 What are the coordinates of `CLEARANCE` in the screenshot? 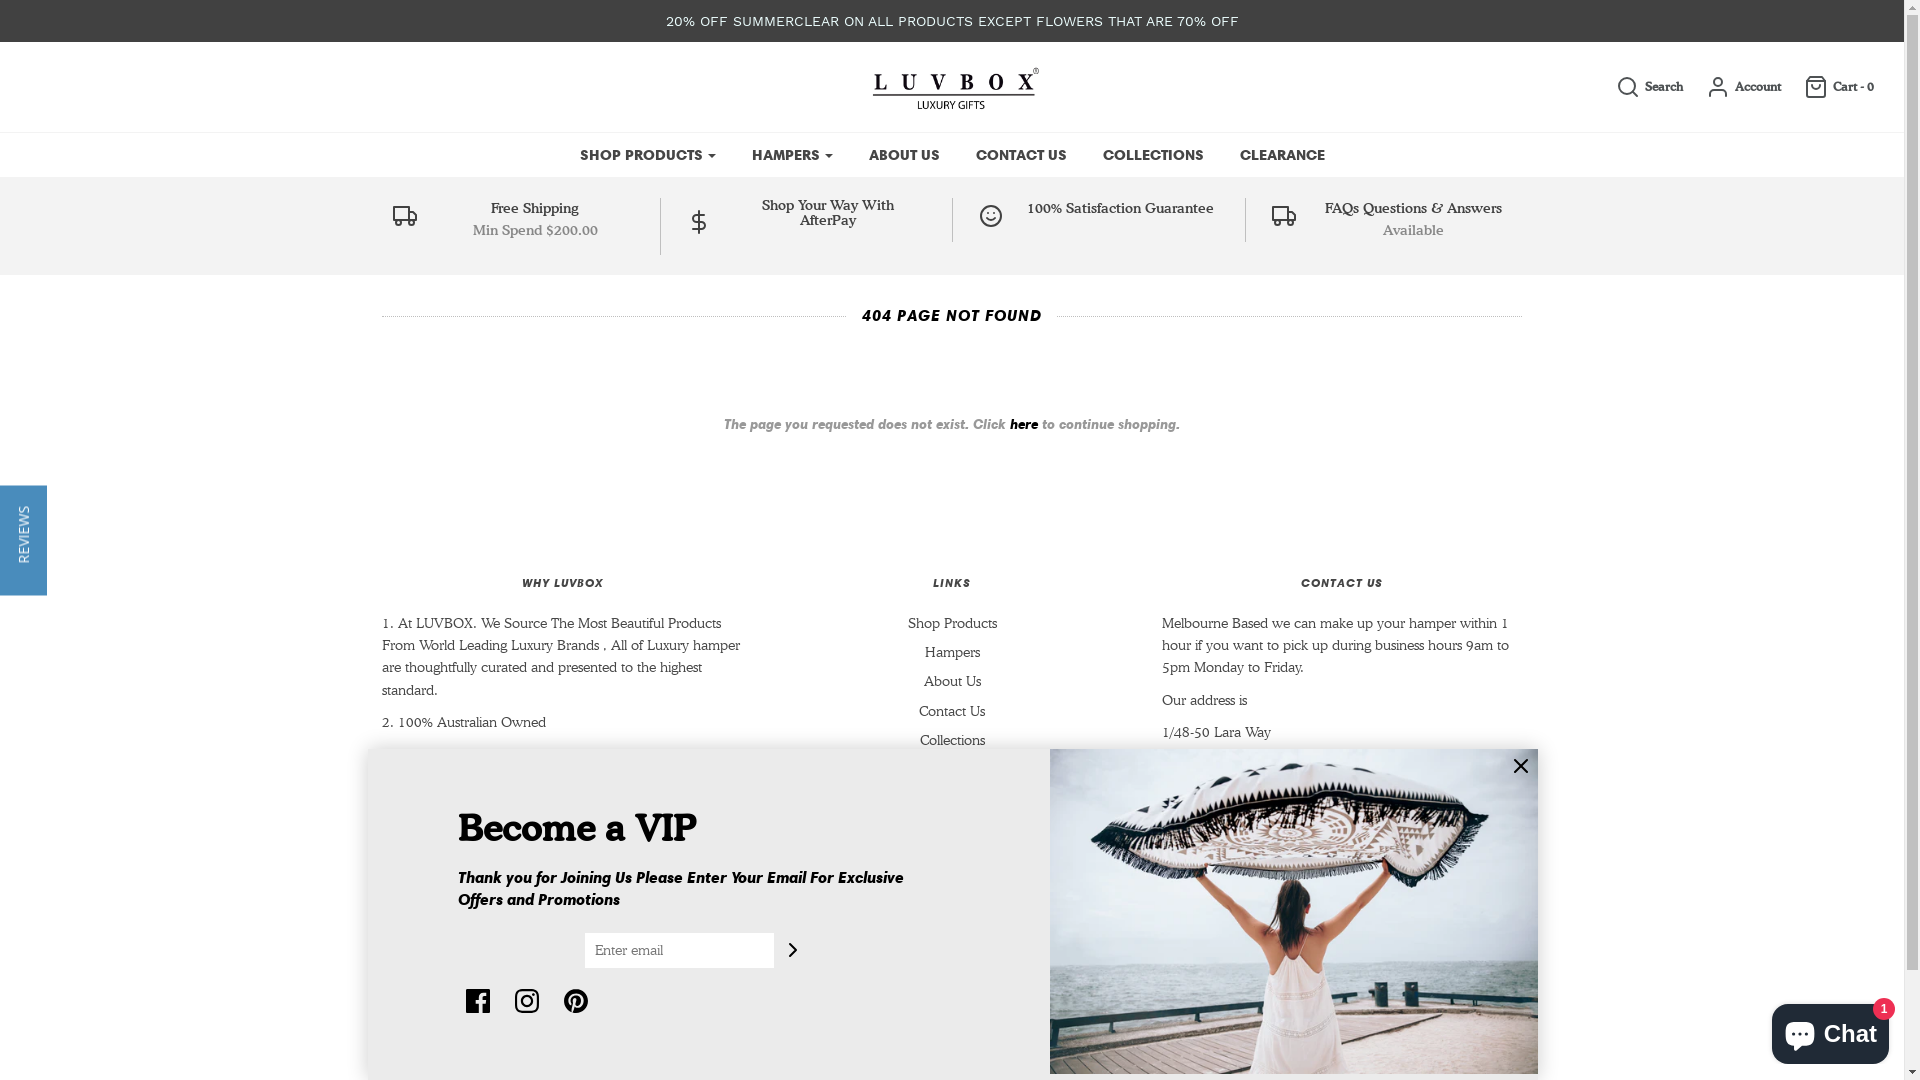 It's located at (1282, 155).